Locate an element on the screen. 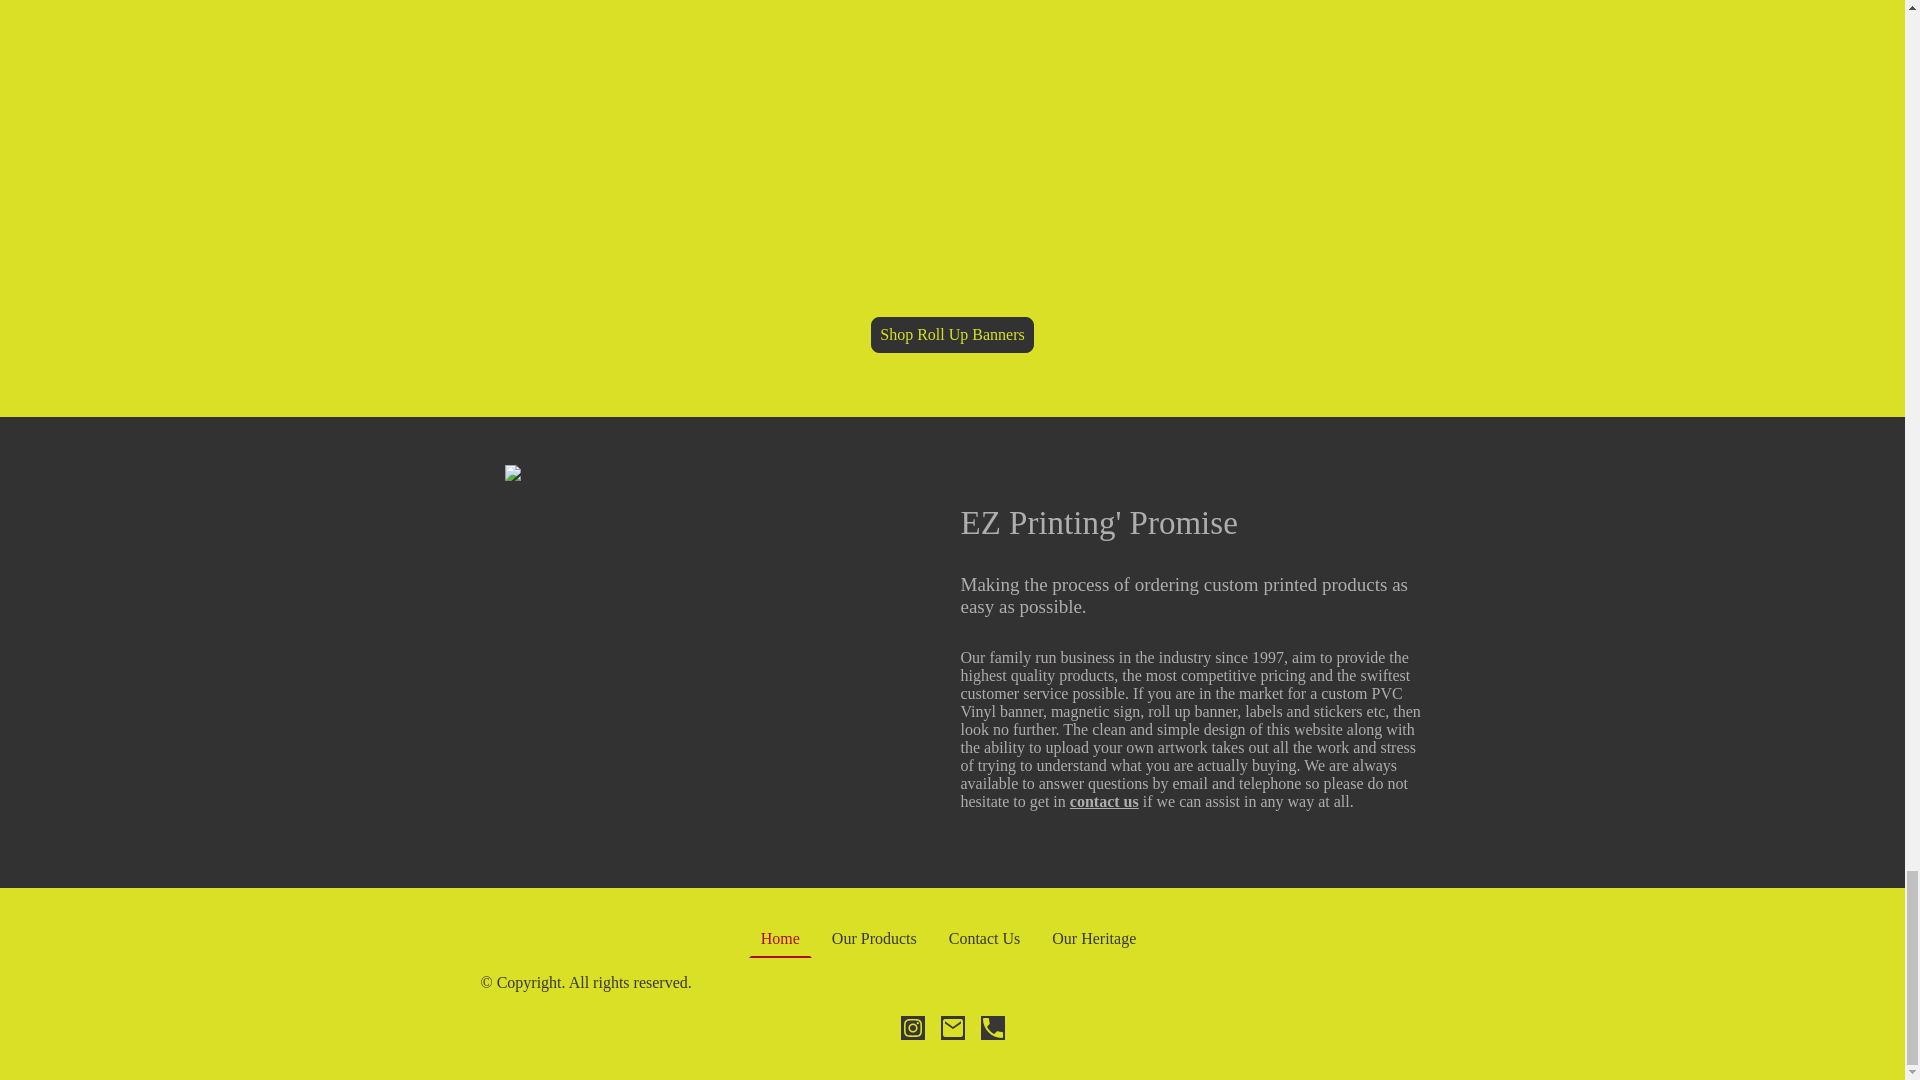  Home is located at coordinates (780, 938).